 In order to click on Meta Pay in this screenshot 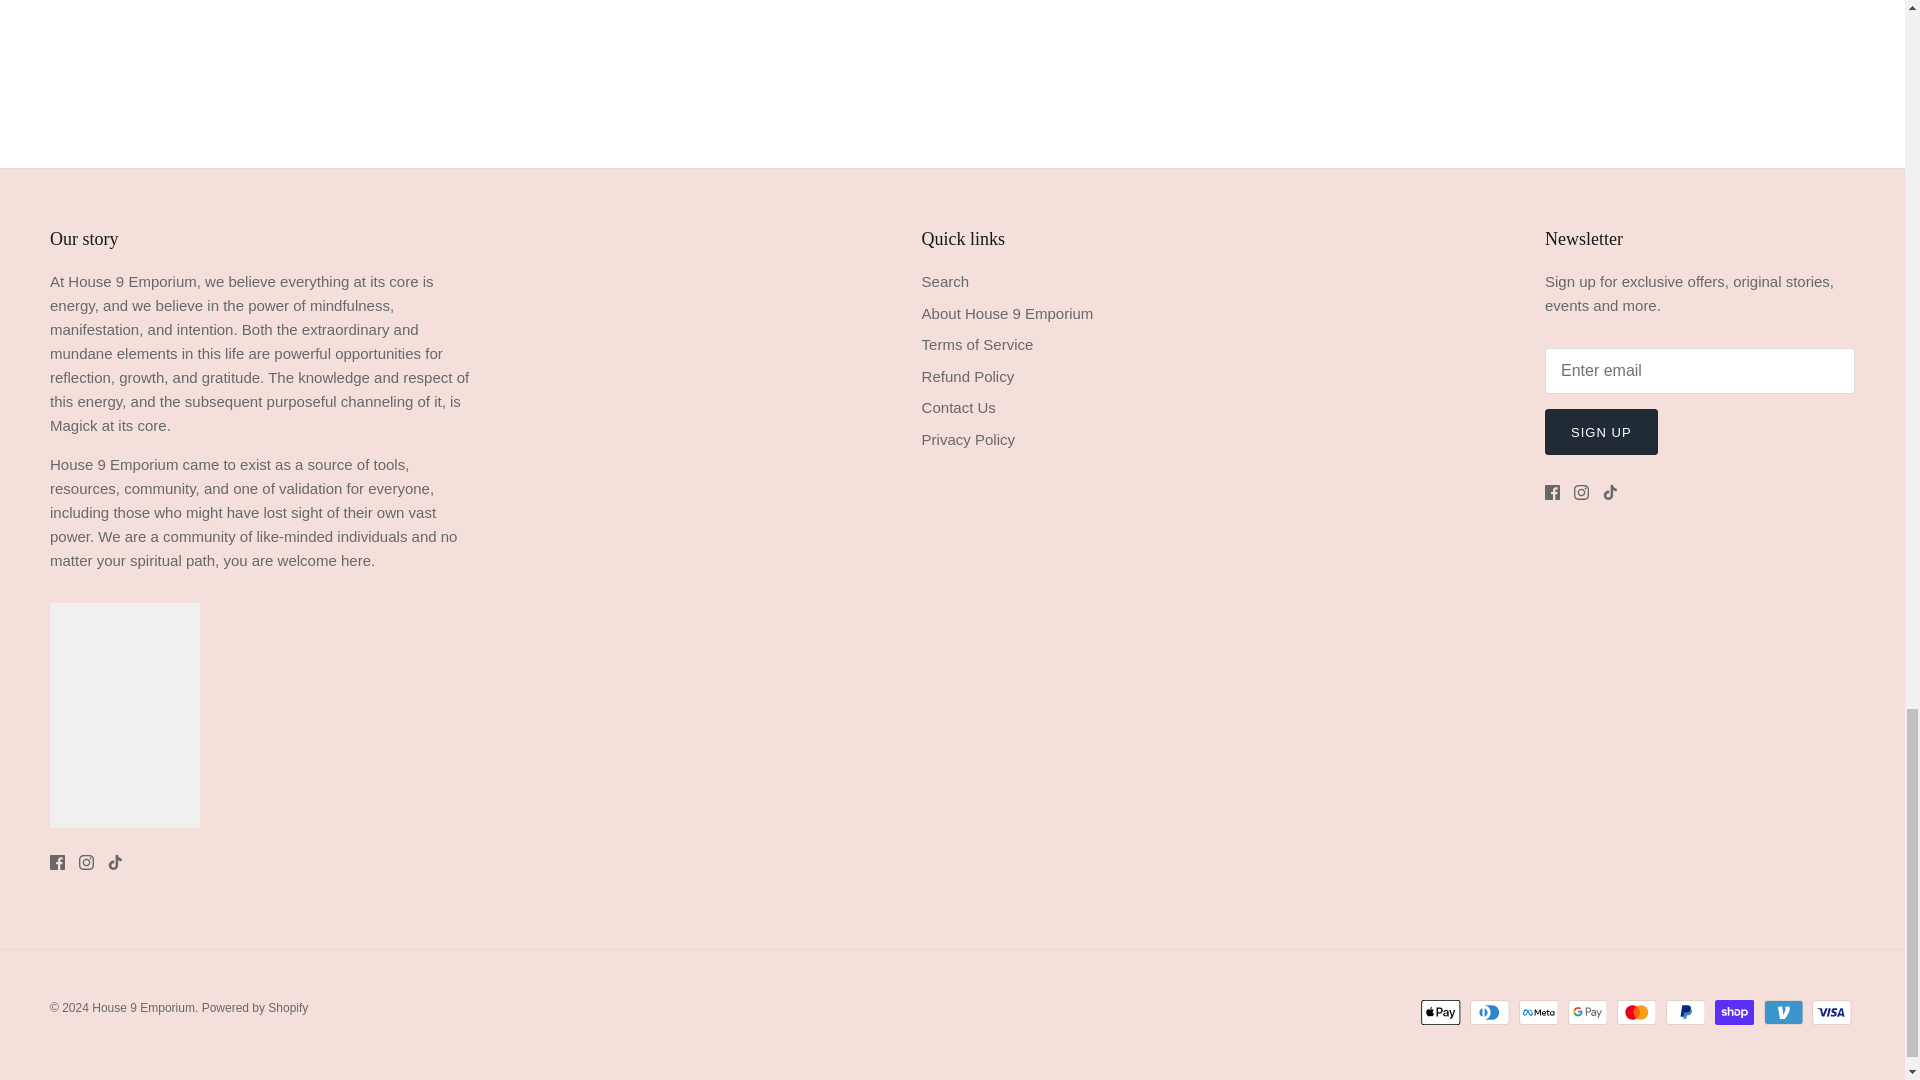, I will do `click(1538, 1012)`.